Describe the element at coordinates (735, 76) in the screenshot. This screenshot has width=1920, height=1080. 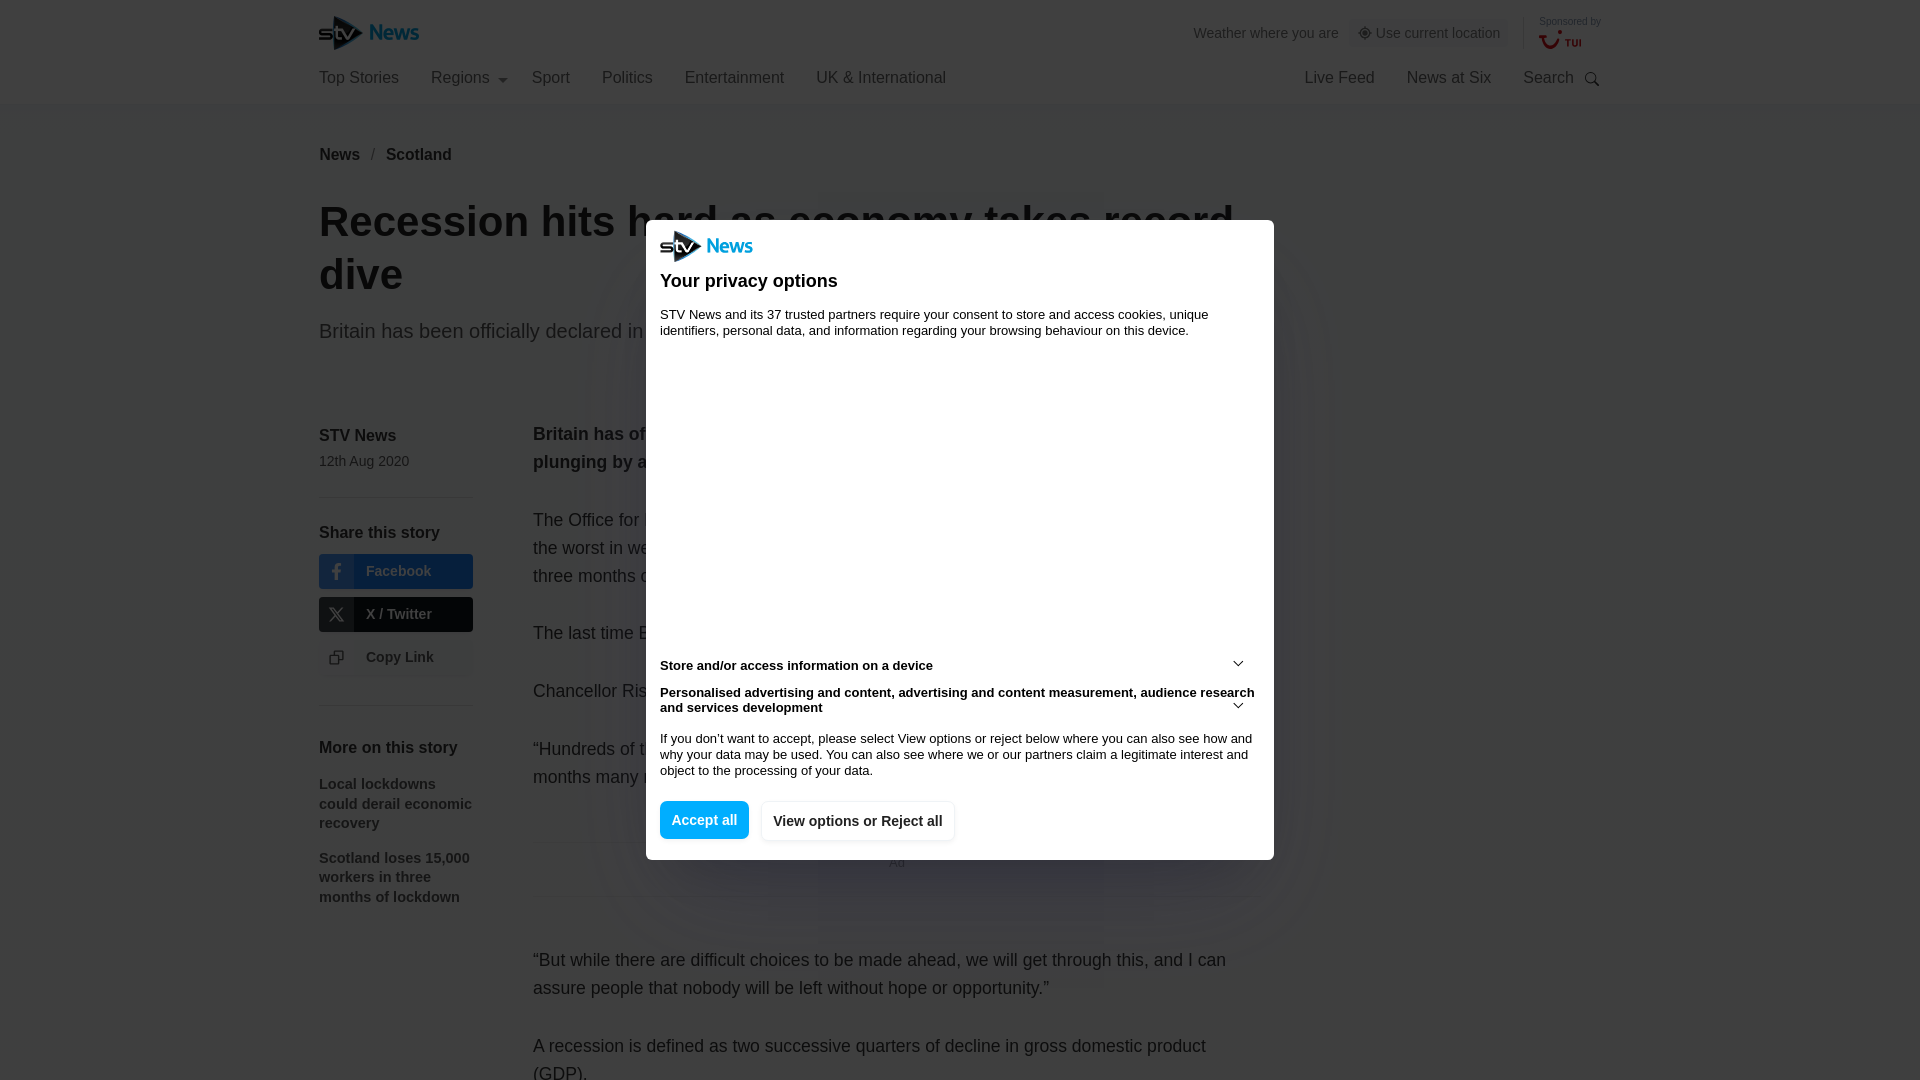
I see `Entertainment` at that location.